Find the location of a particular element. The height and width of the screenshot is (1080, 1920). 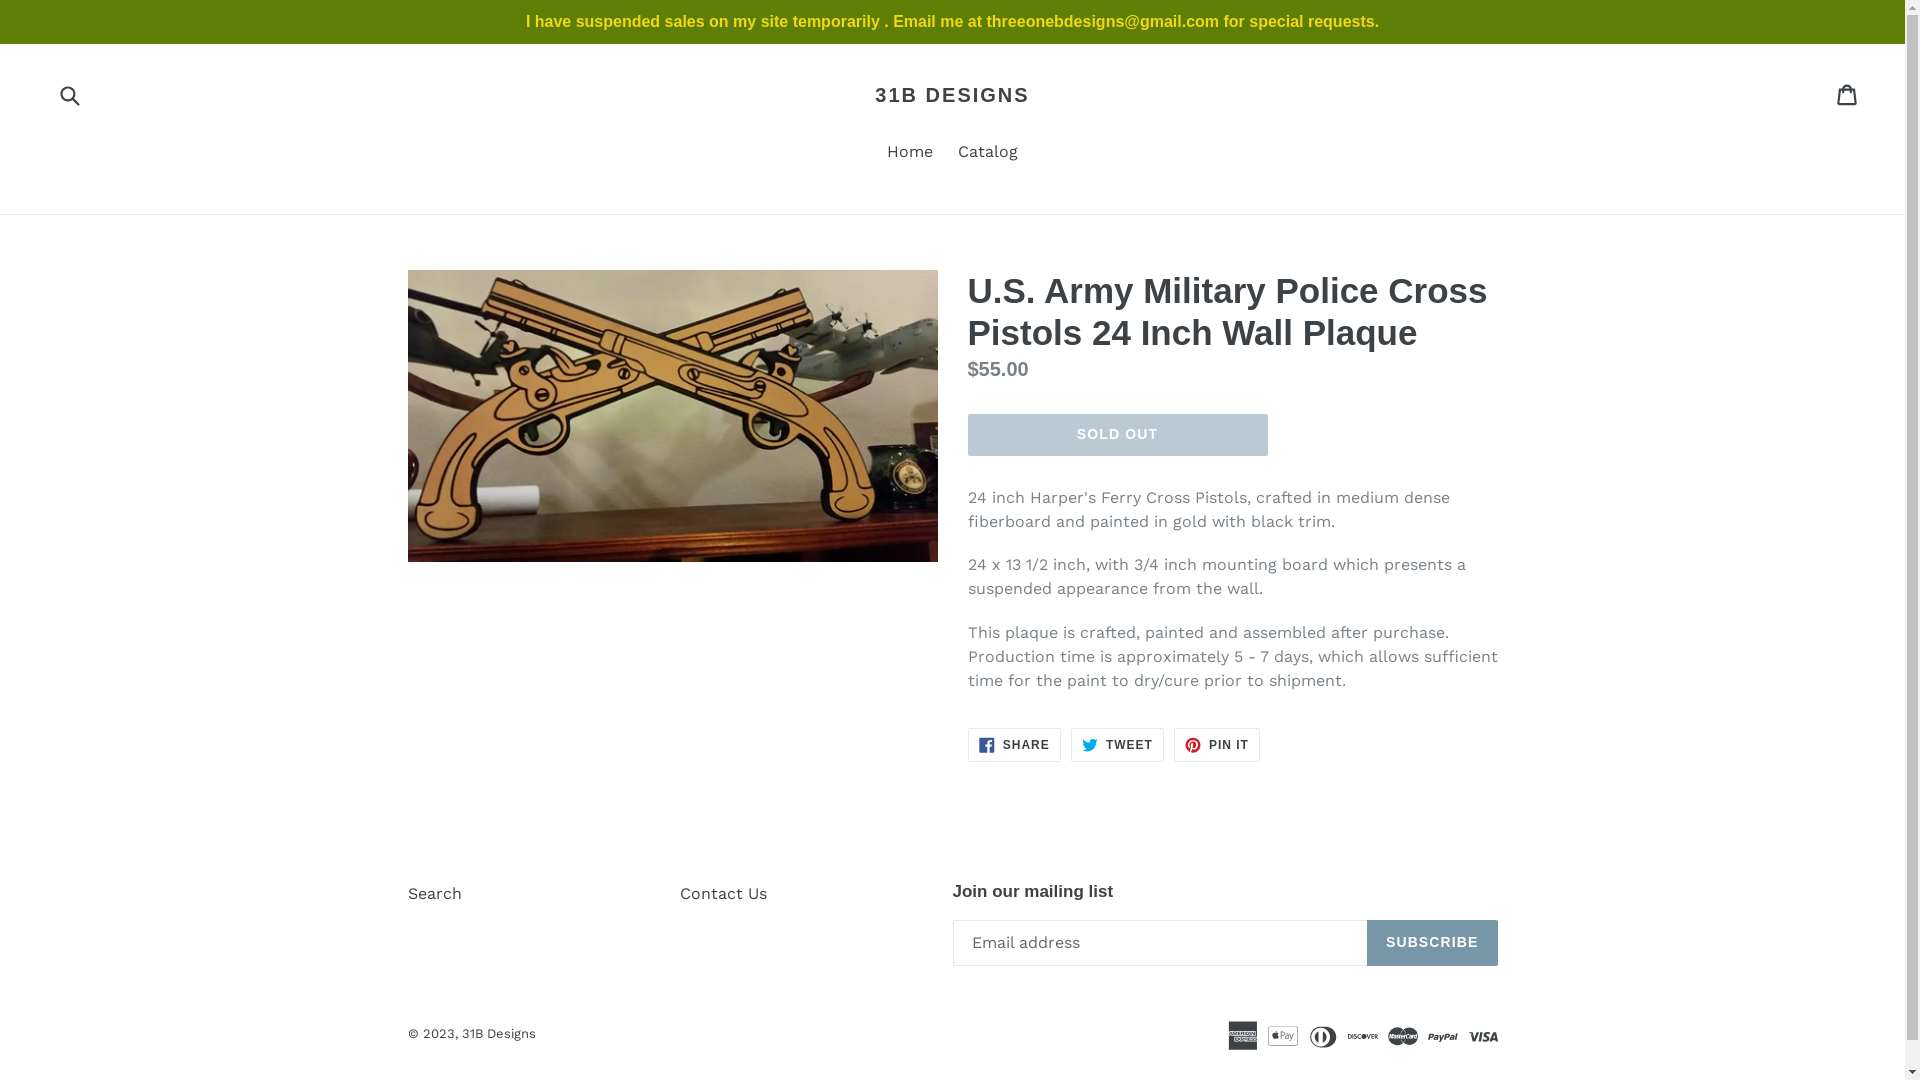

Home is located at coordinates (910, 154).